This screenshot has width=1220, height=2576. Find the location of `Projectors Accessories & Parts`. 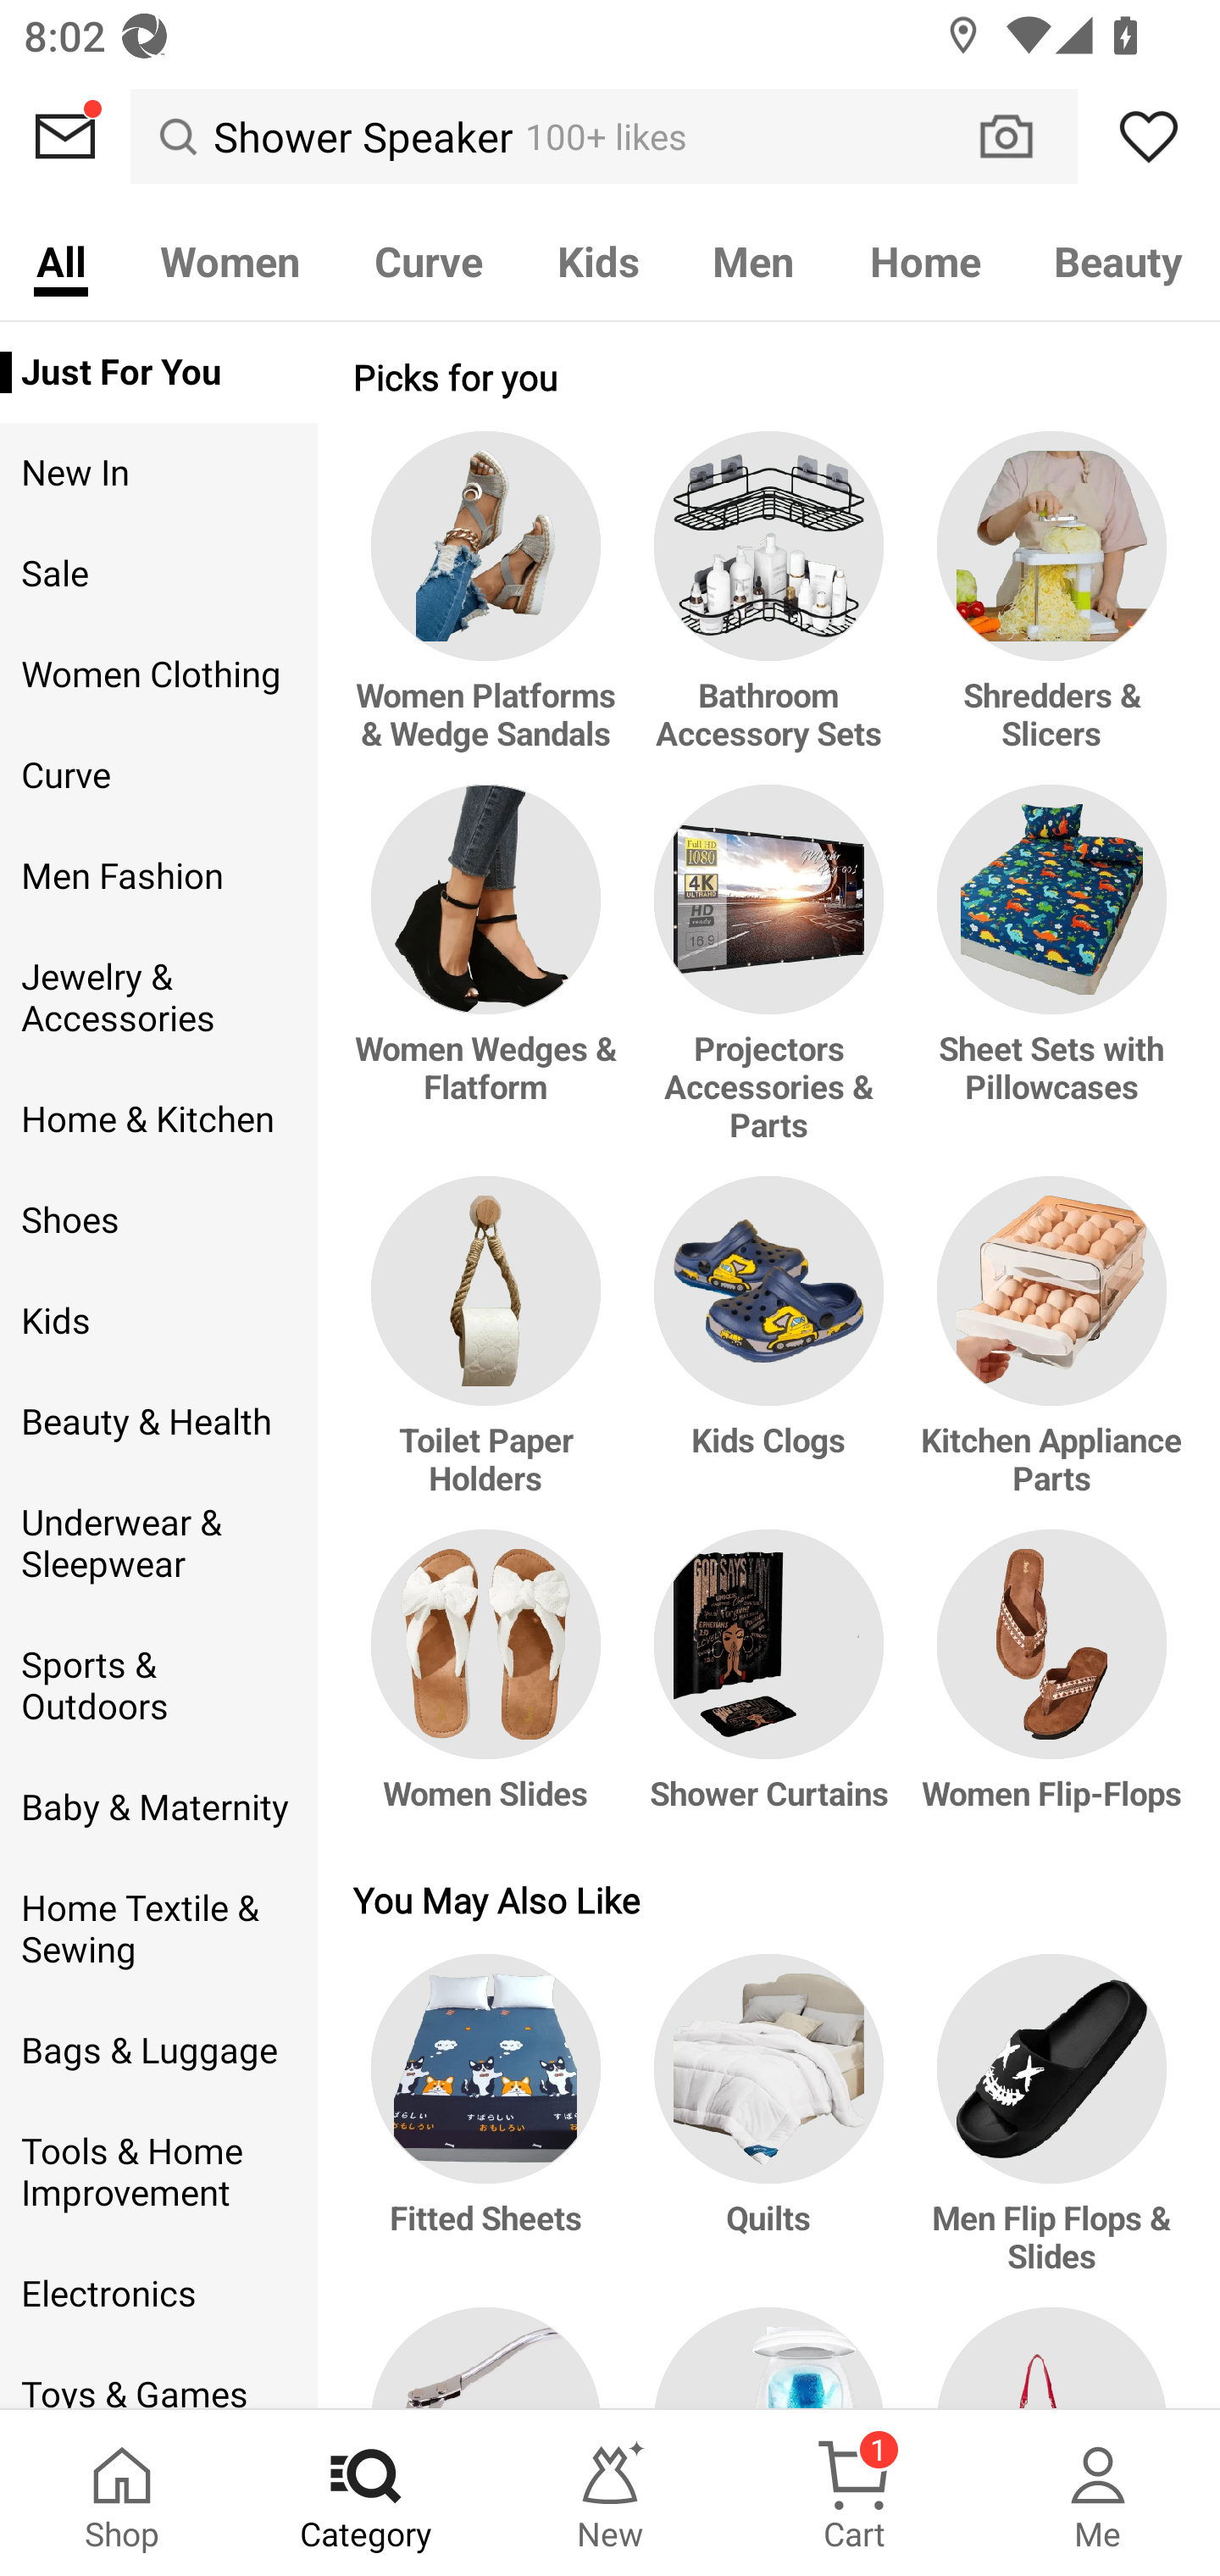

Projectors Accessories & Parts is located at coordinates (769, 981).